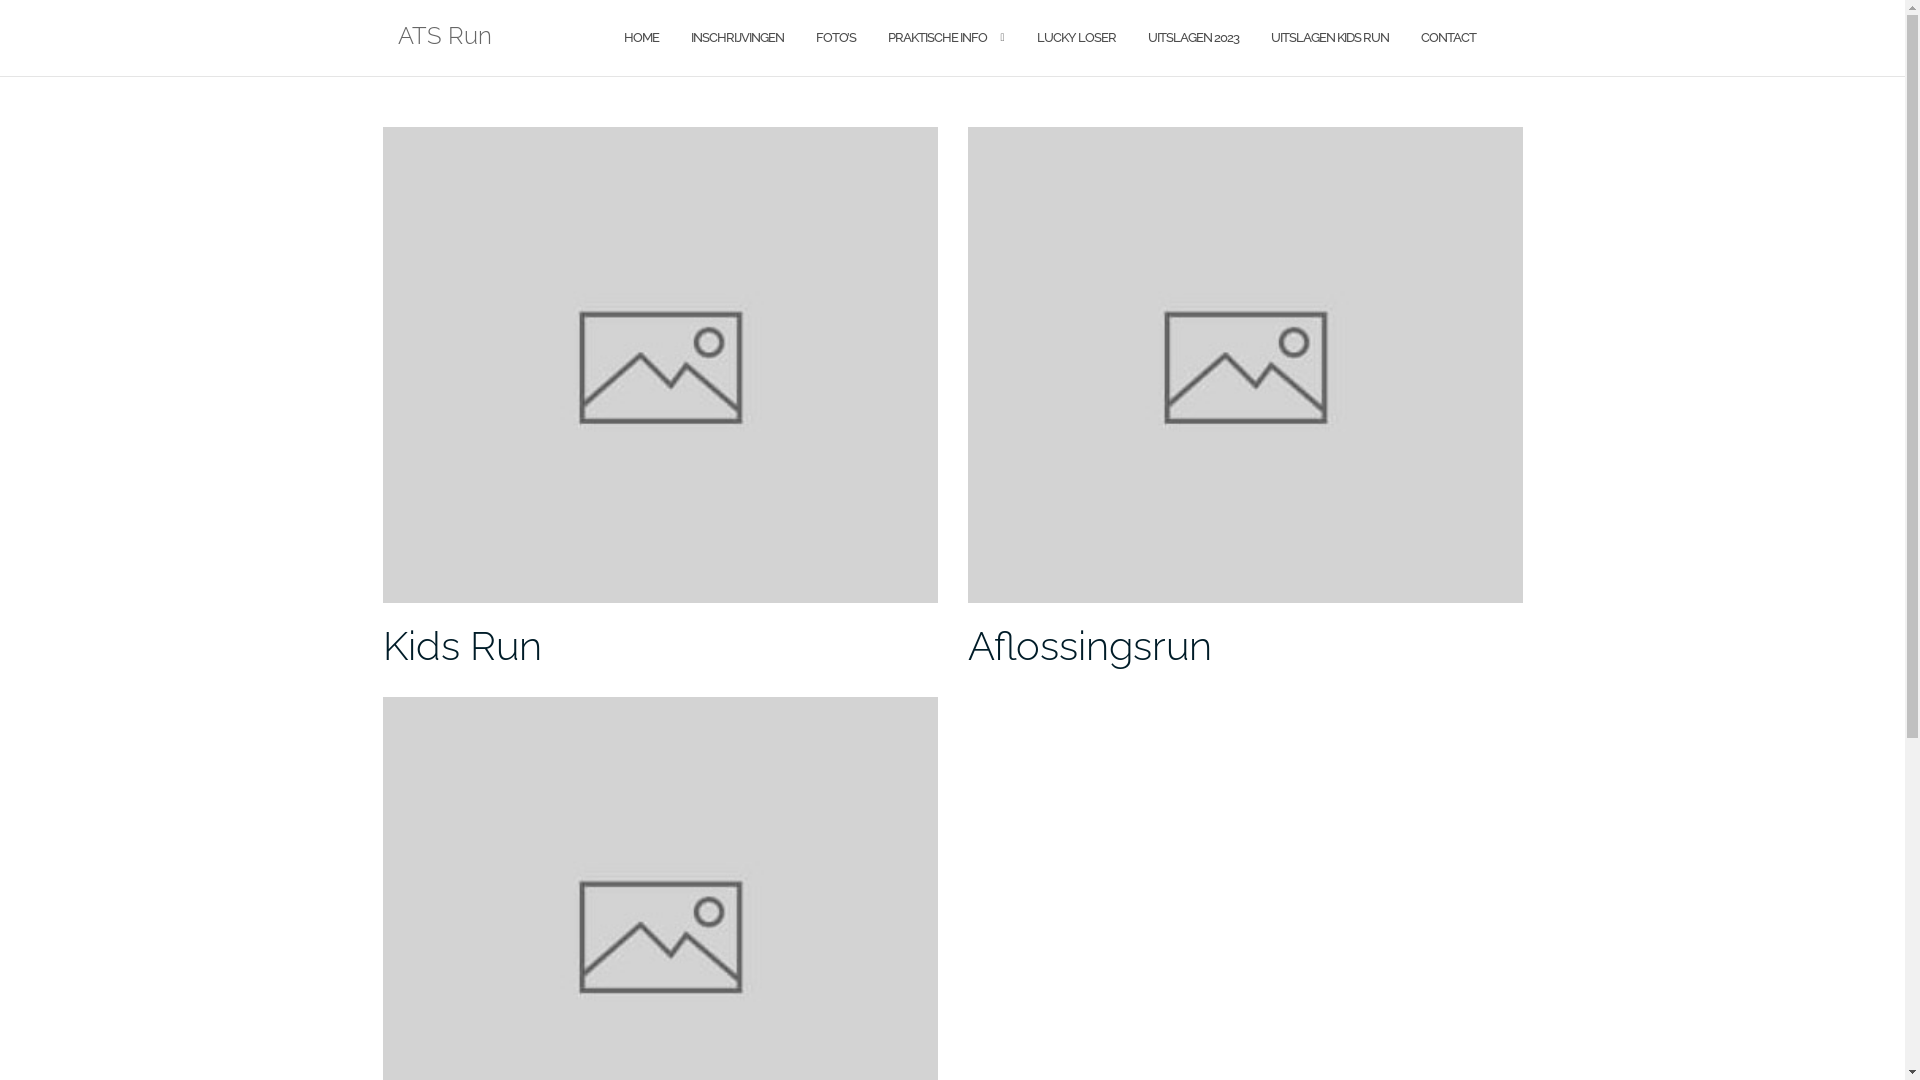  Describe the element at coordinates (1076, 38) in the screenshot. I see `LUCKY LOSER` at that location.